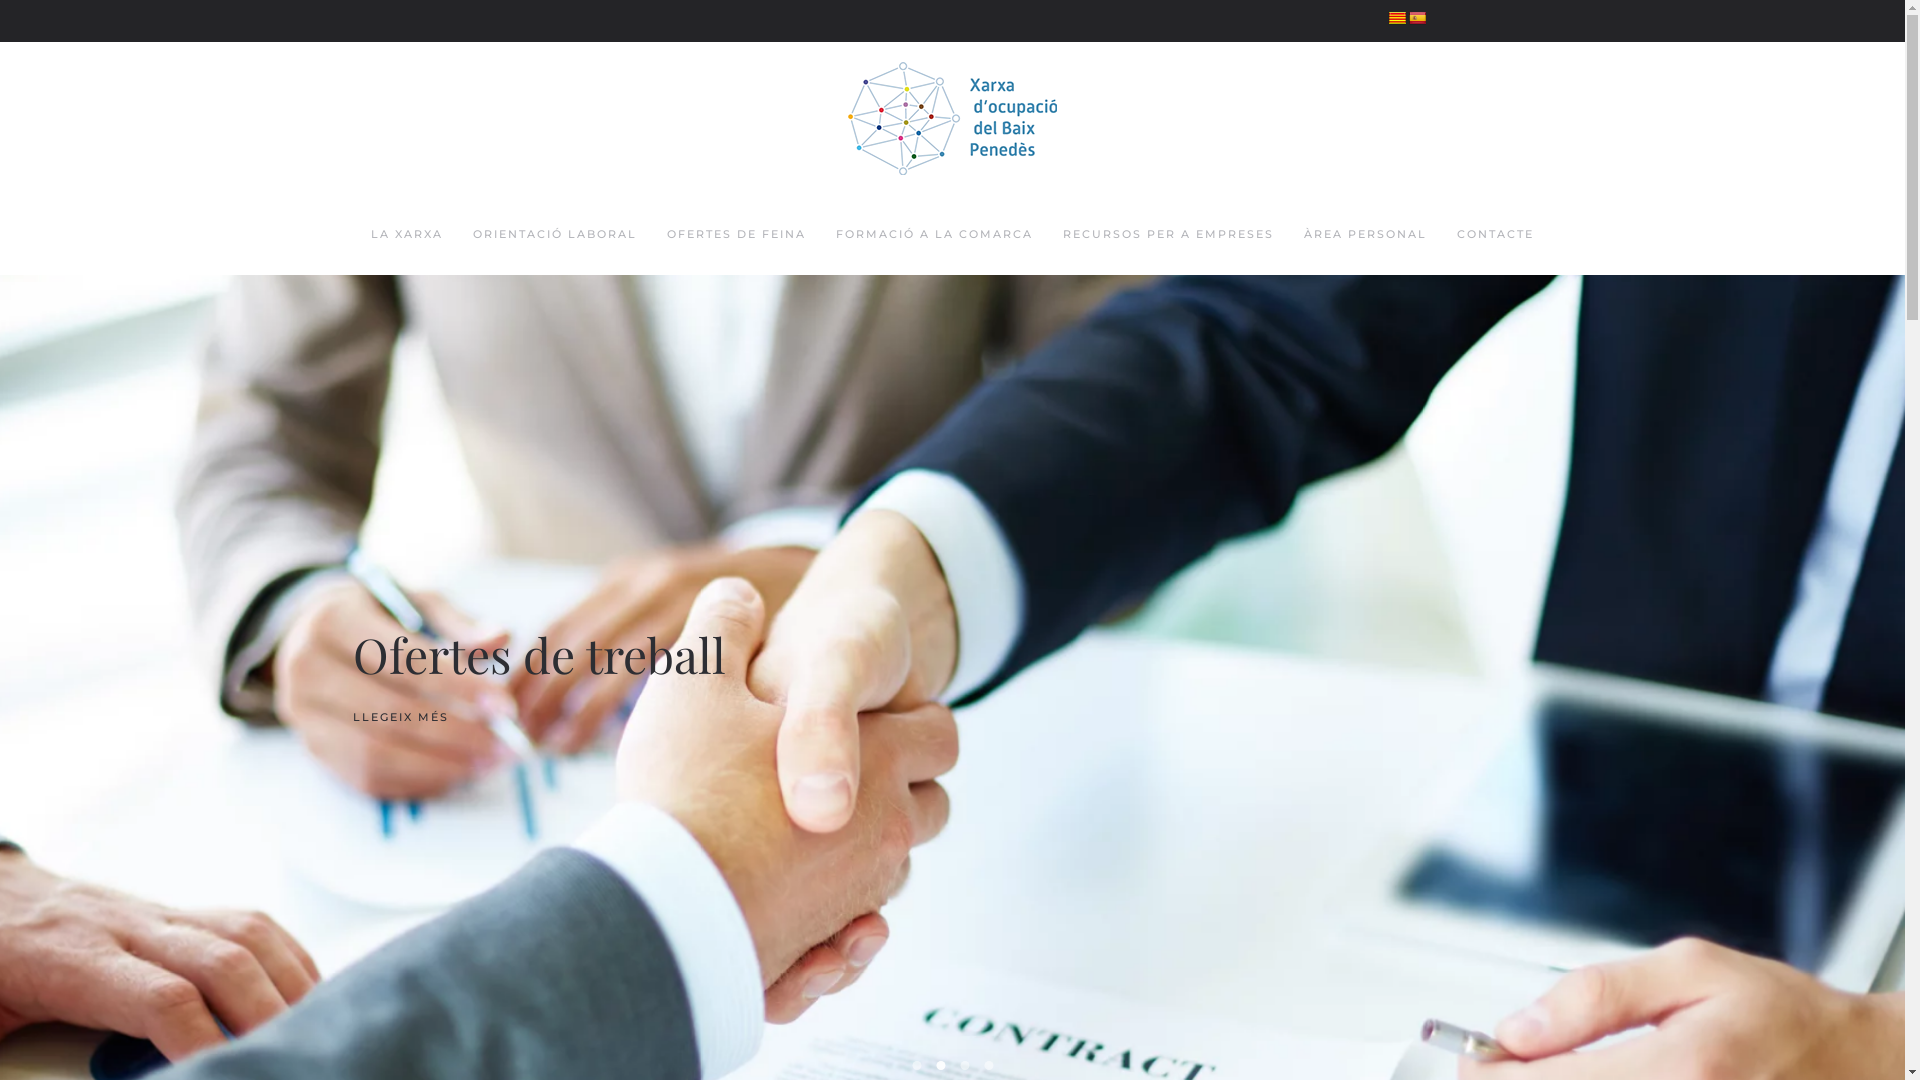  Describe the element at coordinates (407, 235) in the screenshot. I see `LA XARXA` at that location.